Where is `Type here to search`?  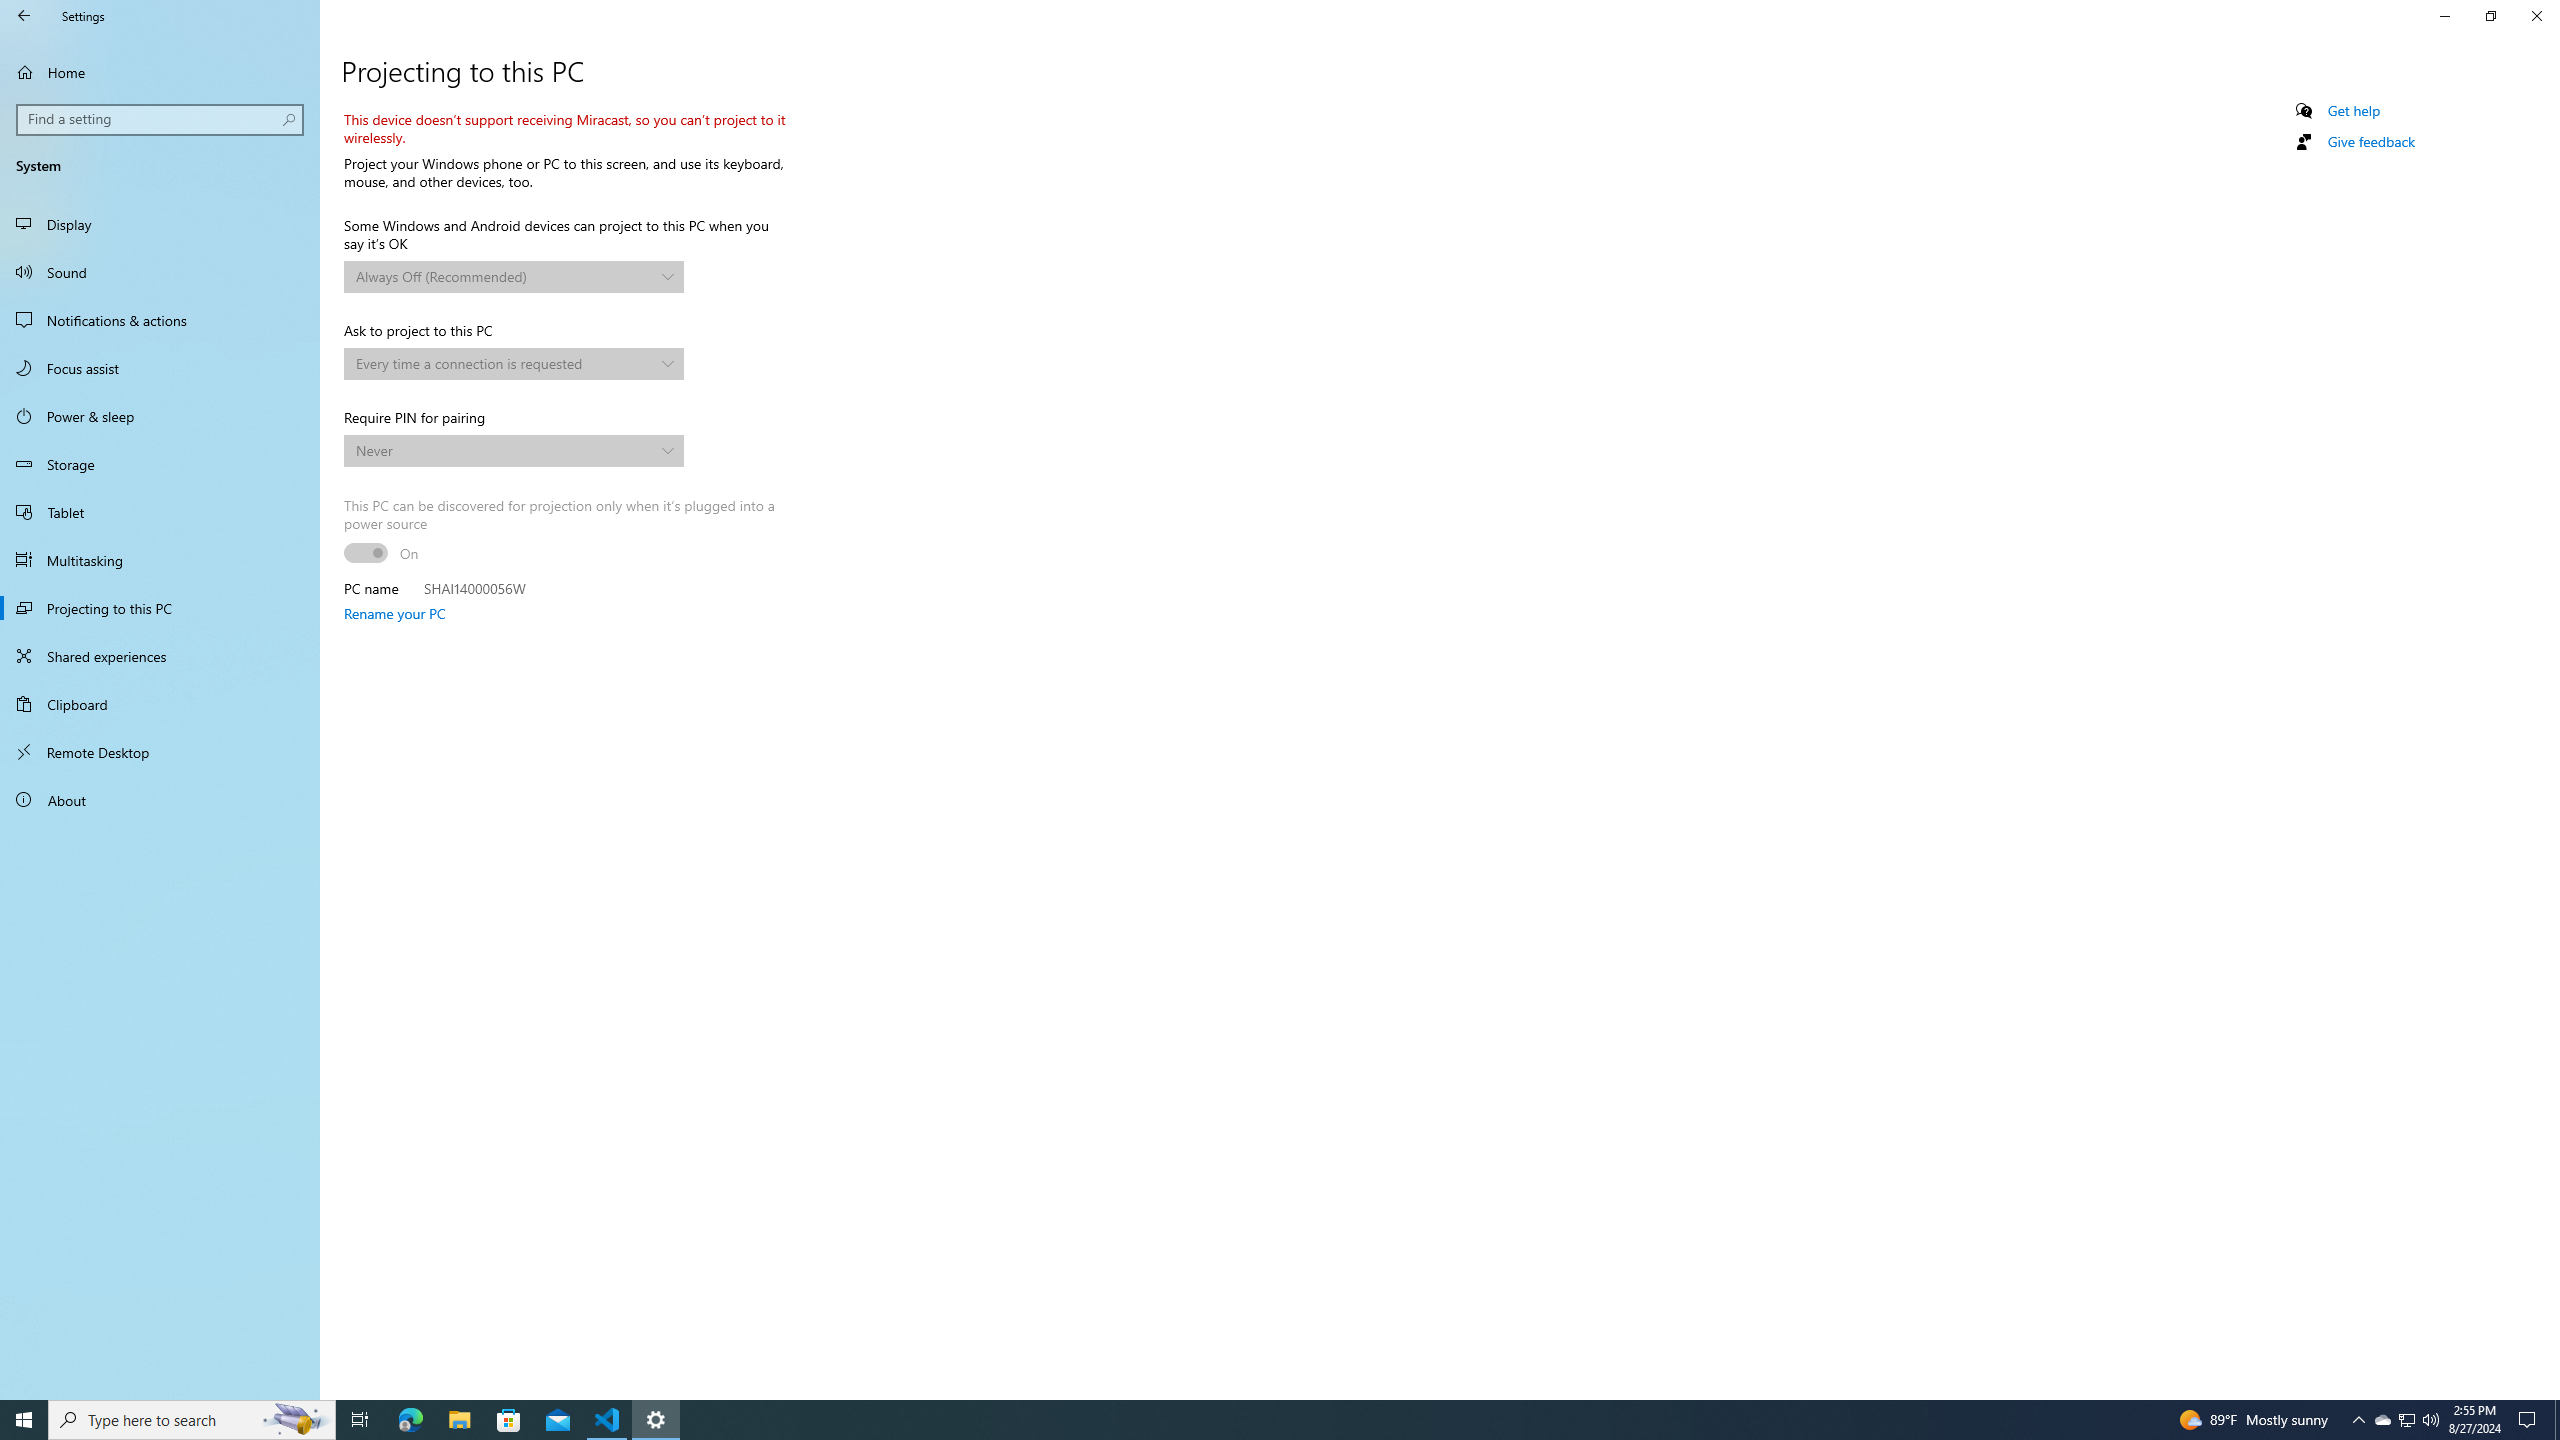 Type here to search is located at coordinates (160, 752).